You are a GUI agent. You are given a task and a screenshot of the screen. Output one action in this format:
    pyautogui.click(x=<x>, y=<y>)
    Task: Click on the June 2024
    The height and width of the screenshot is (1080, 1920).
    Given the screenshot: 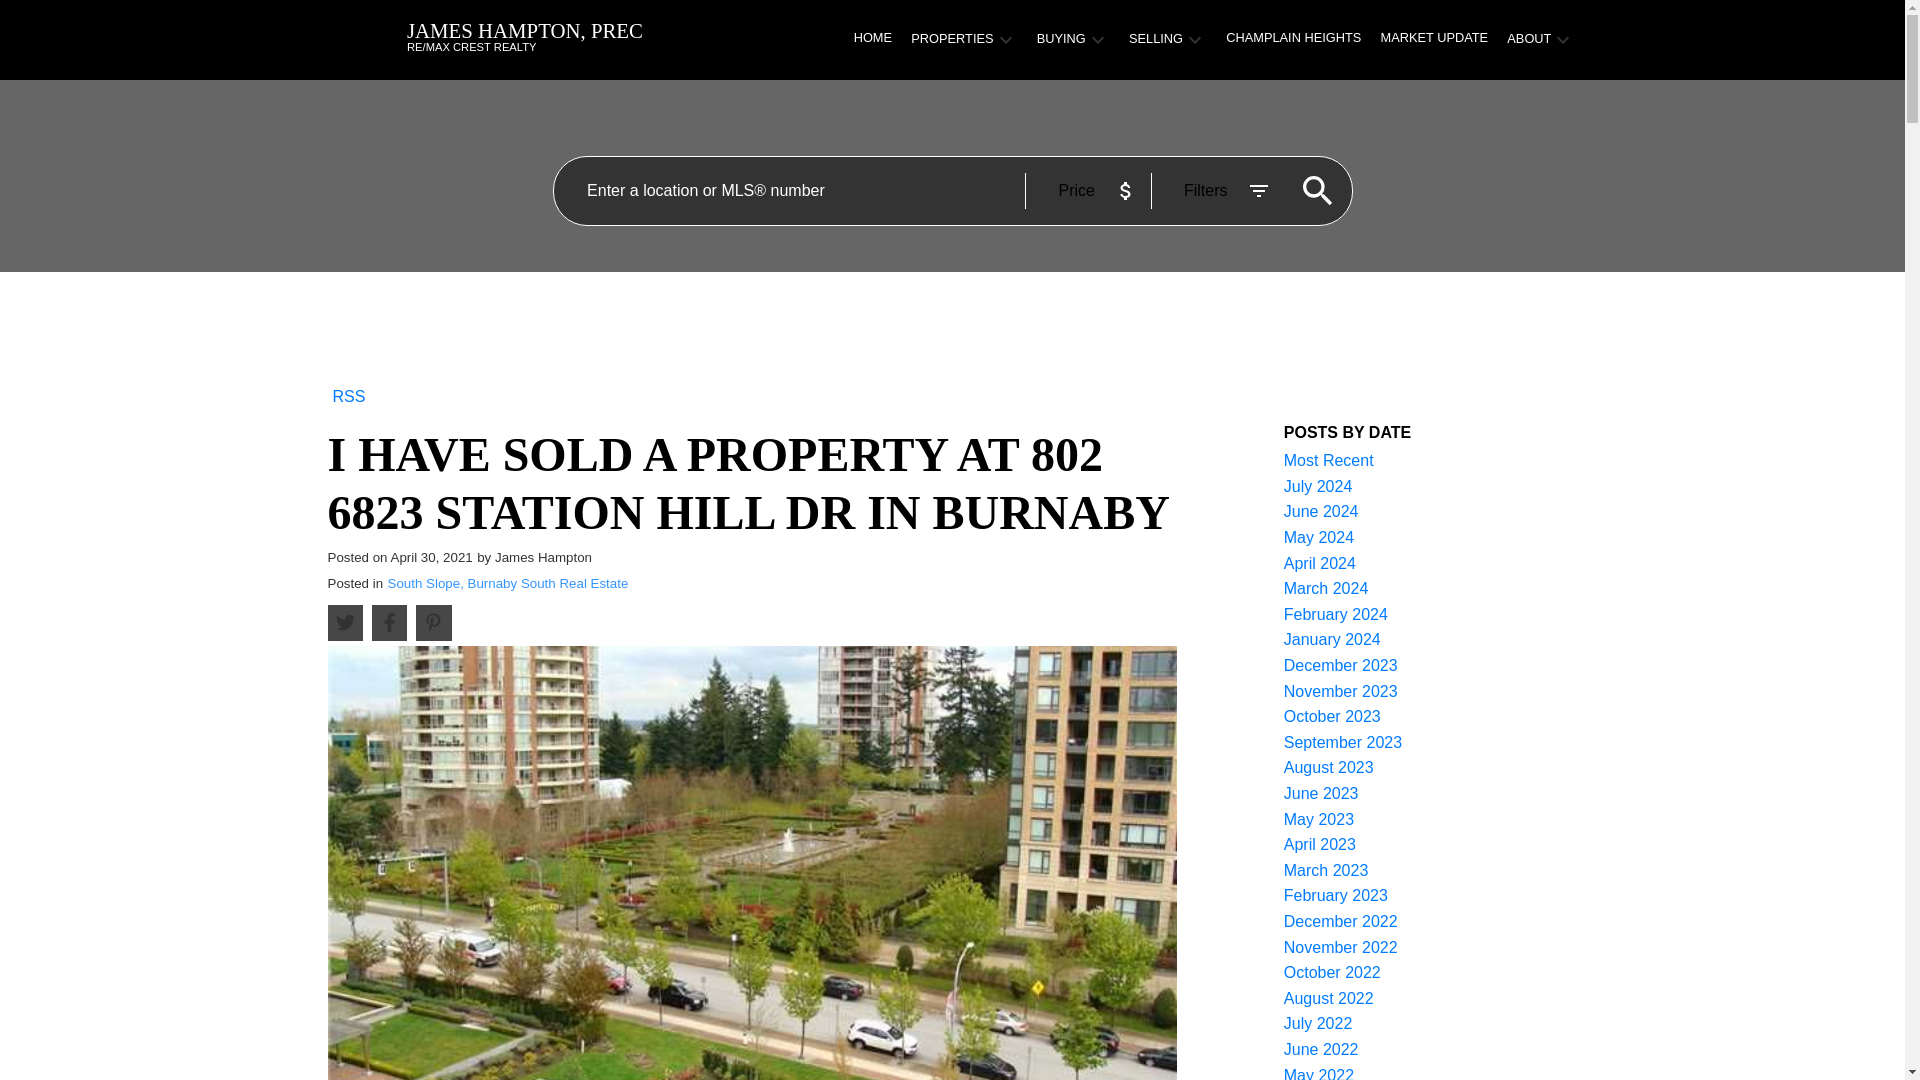 What is the action you would take?
    pyautogui.click(x=1322, y=511)
    